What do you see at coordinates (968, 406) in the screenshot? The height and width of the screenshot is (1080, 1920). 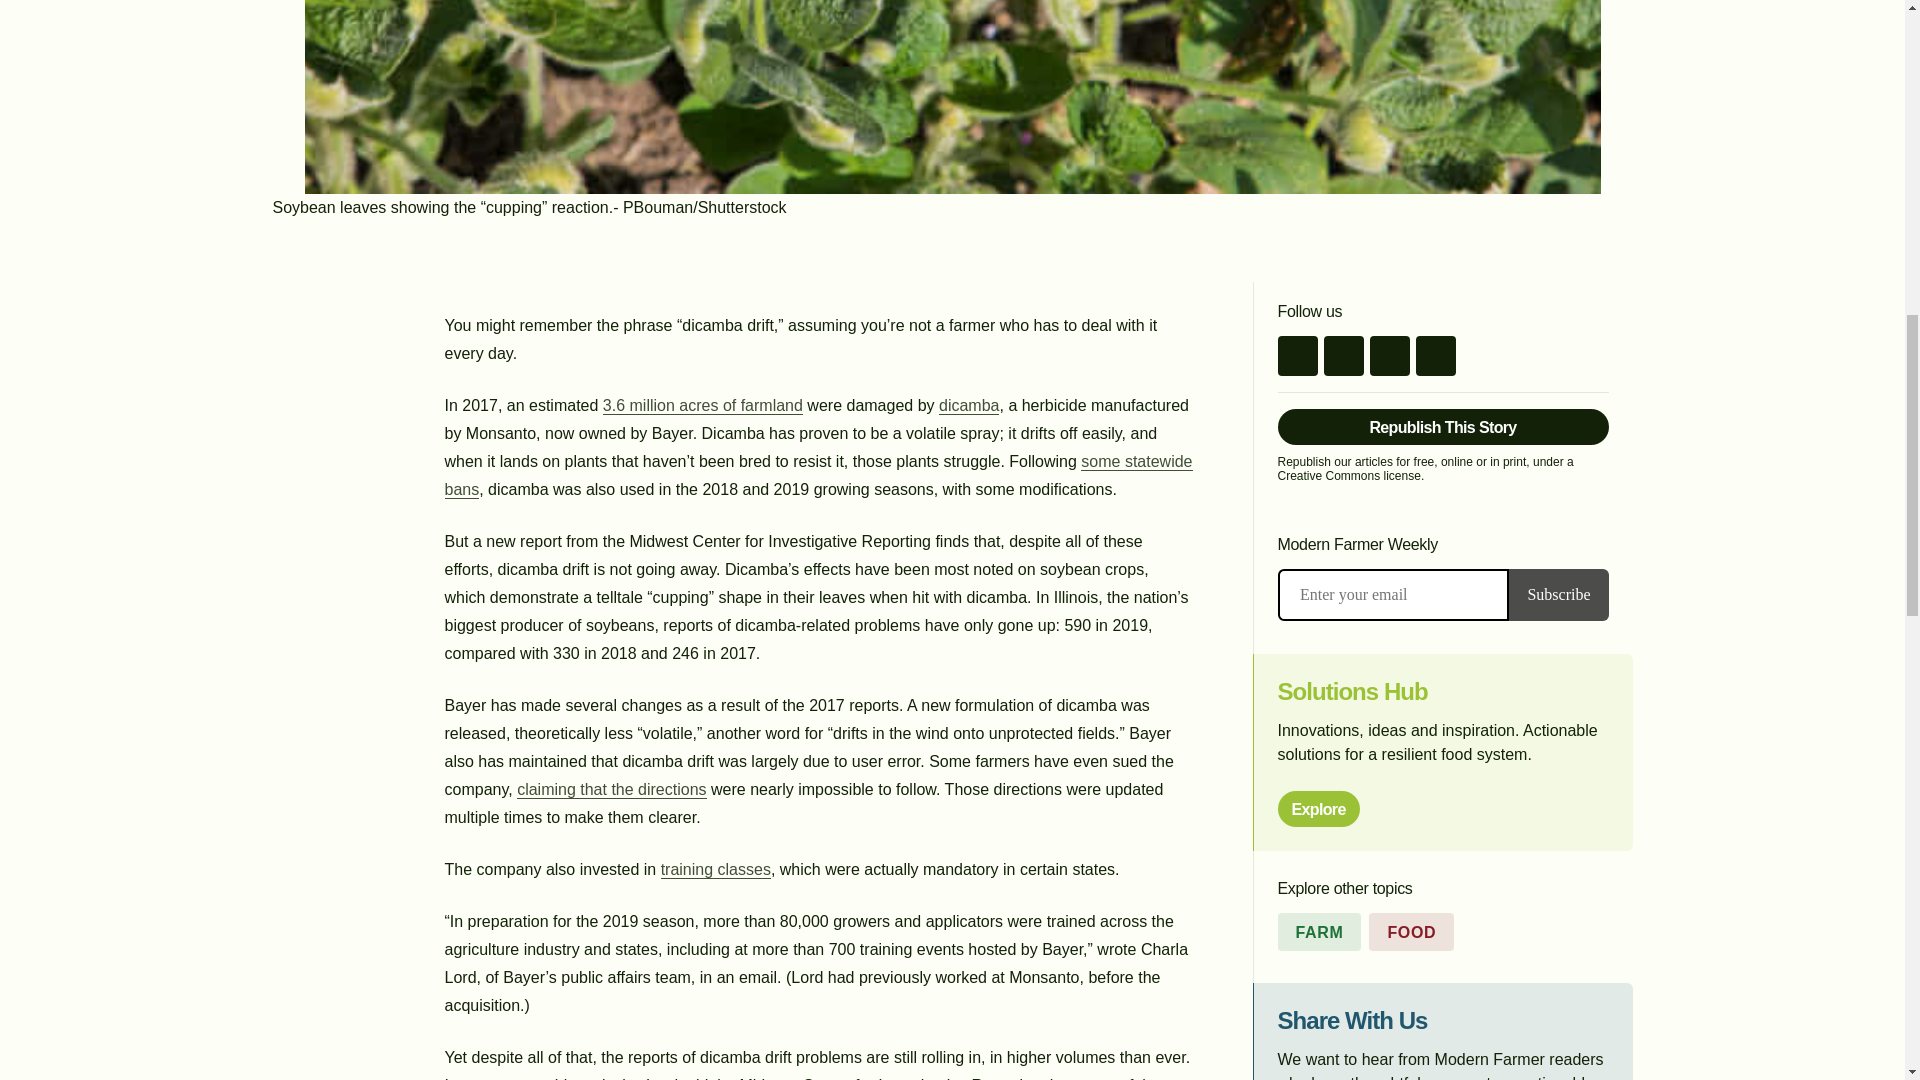 I see `dicamba` at bounding box center [968, 406].